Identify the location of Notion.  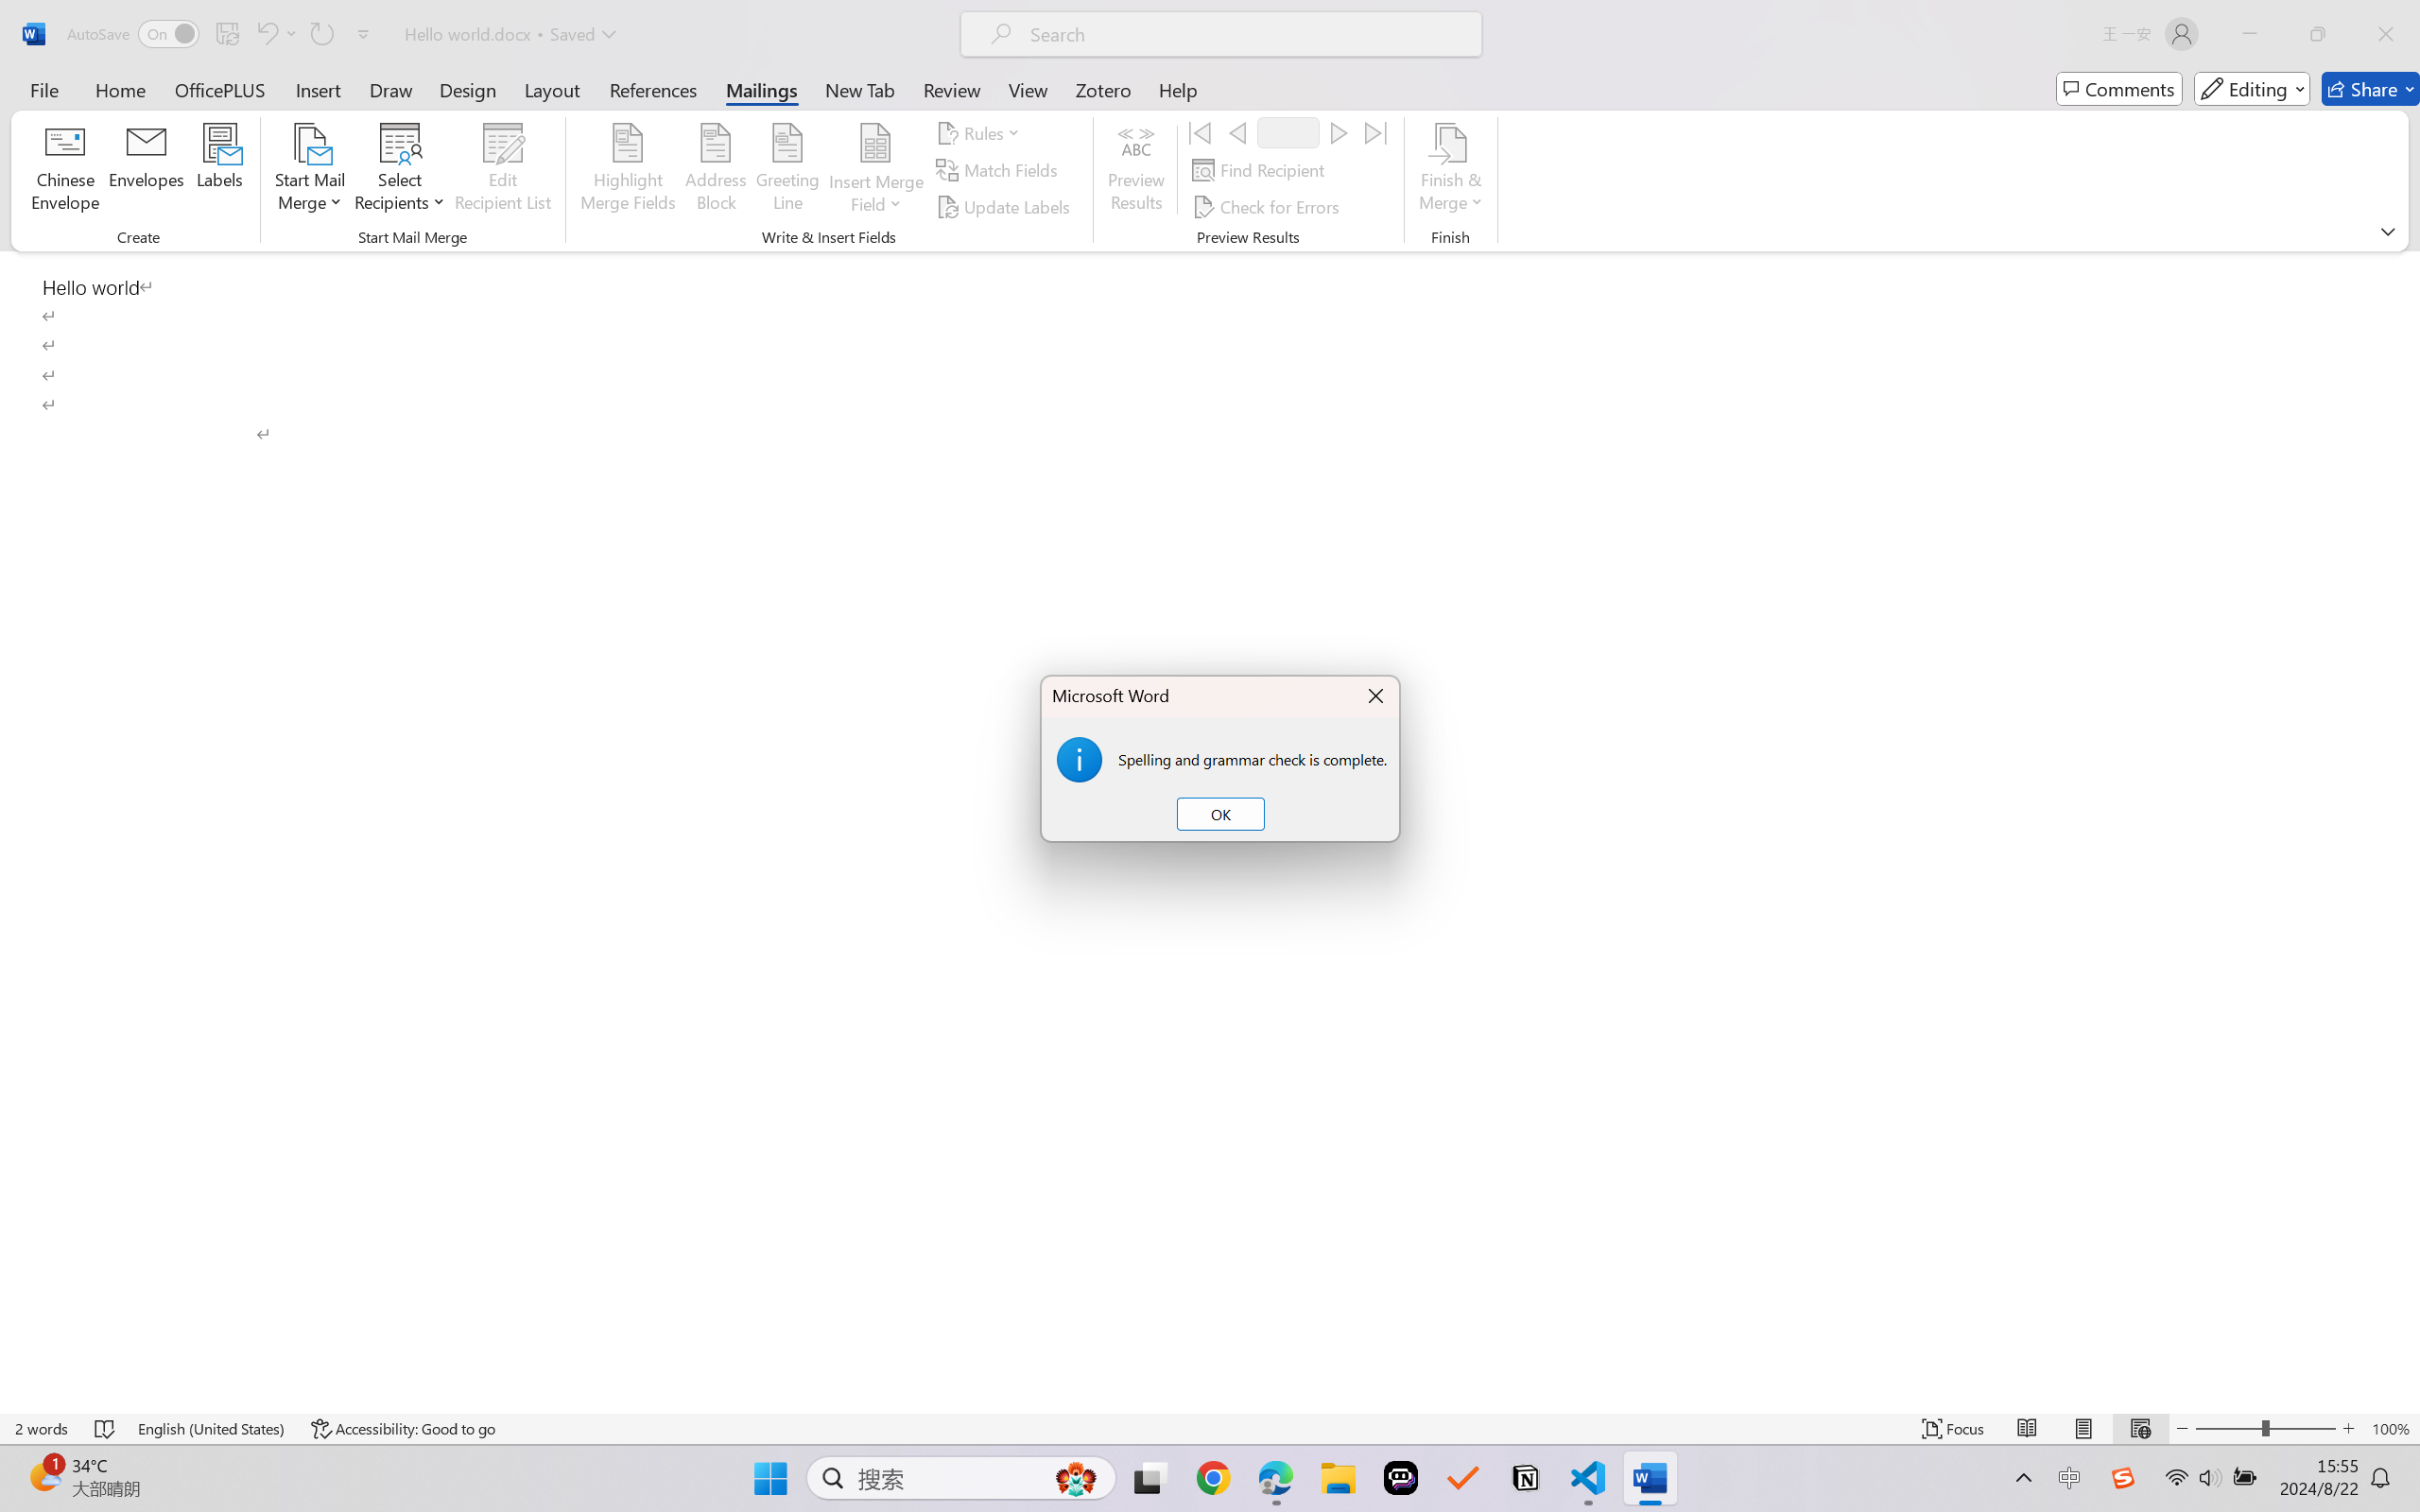
(1526, 1478).